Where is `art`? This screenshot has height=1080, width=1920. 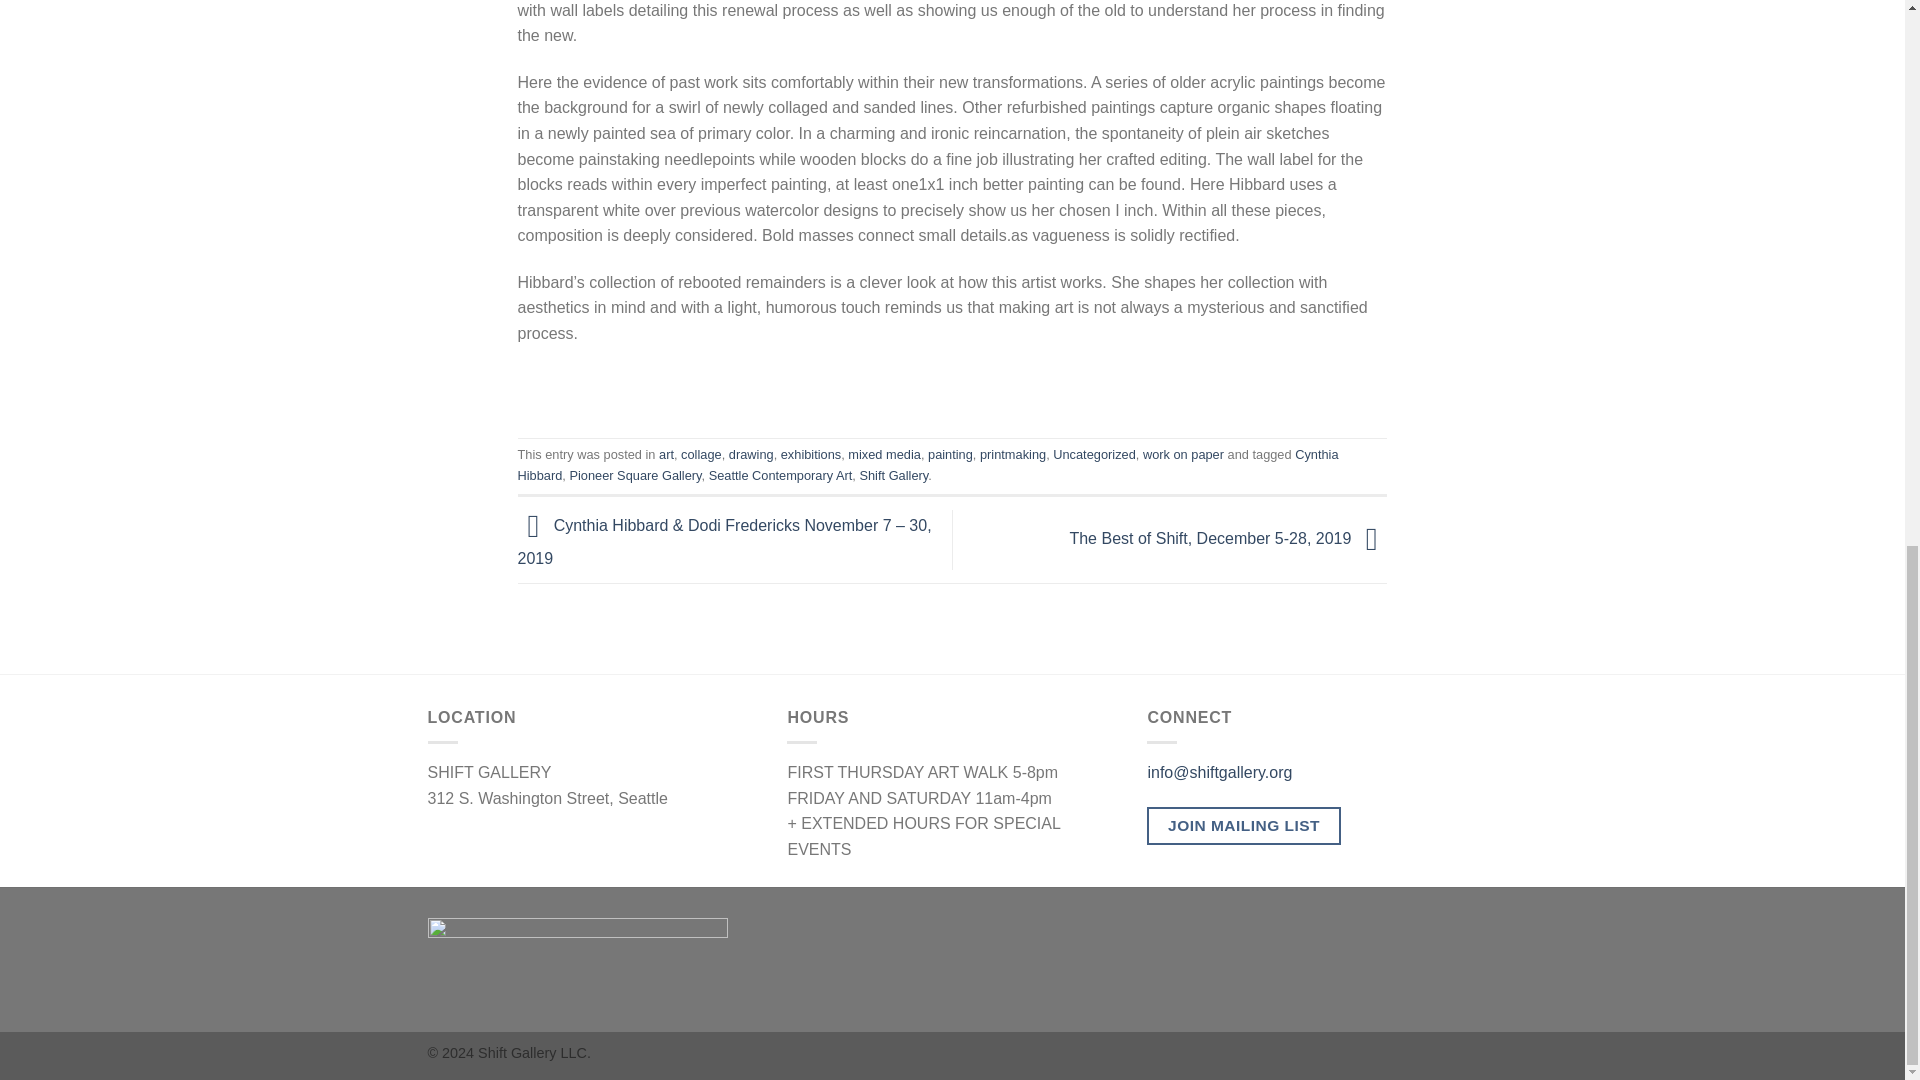 art is located at coordinates (666, 454).